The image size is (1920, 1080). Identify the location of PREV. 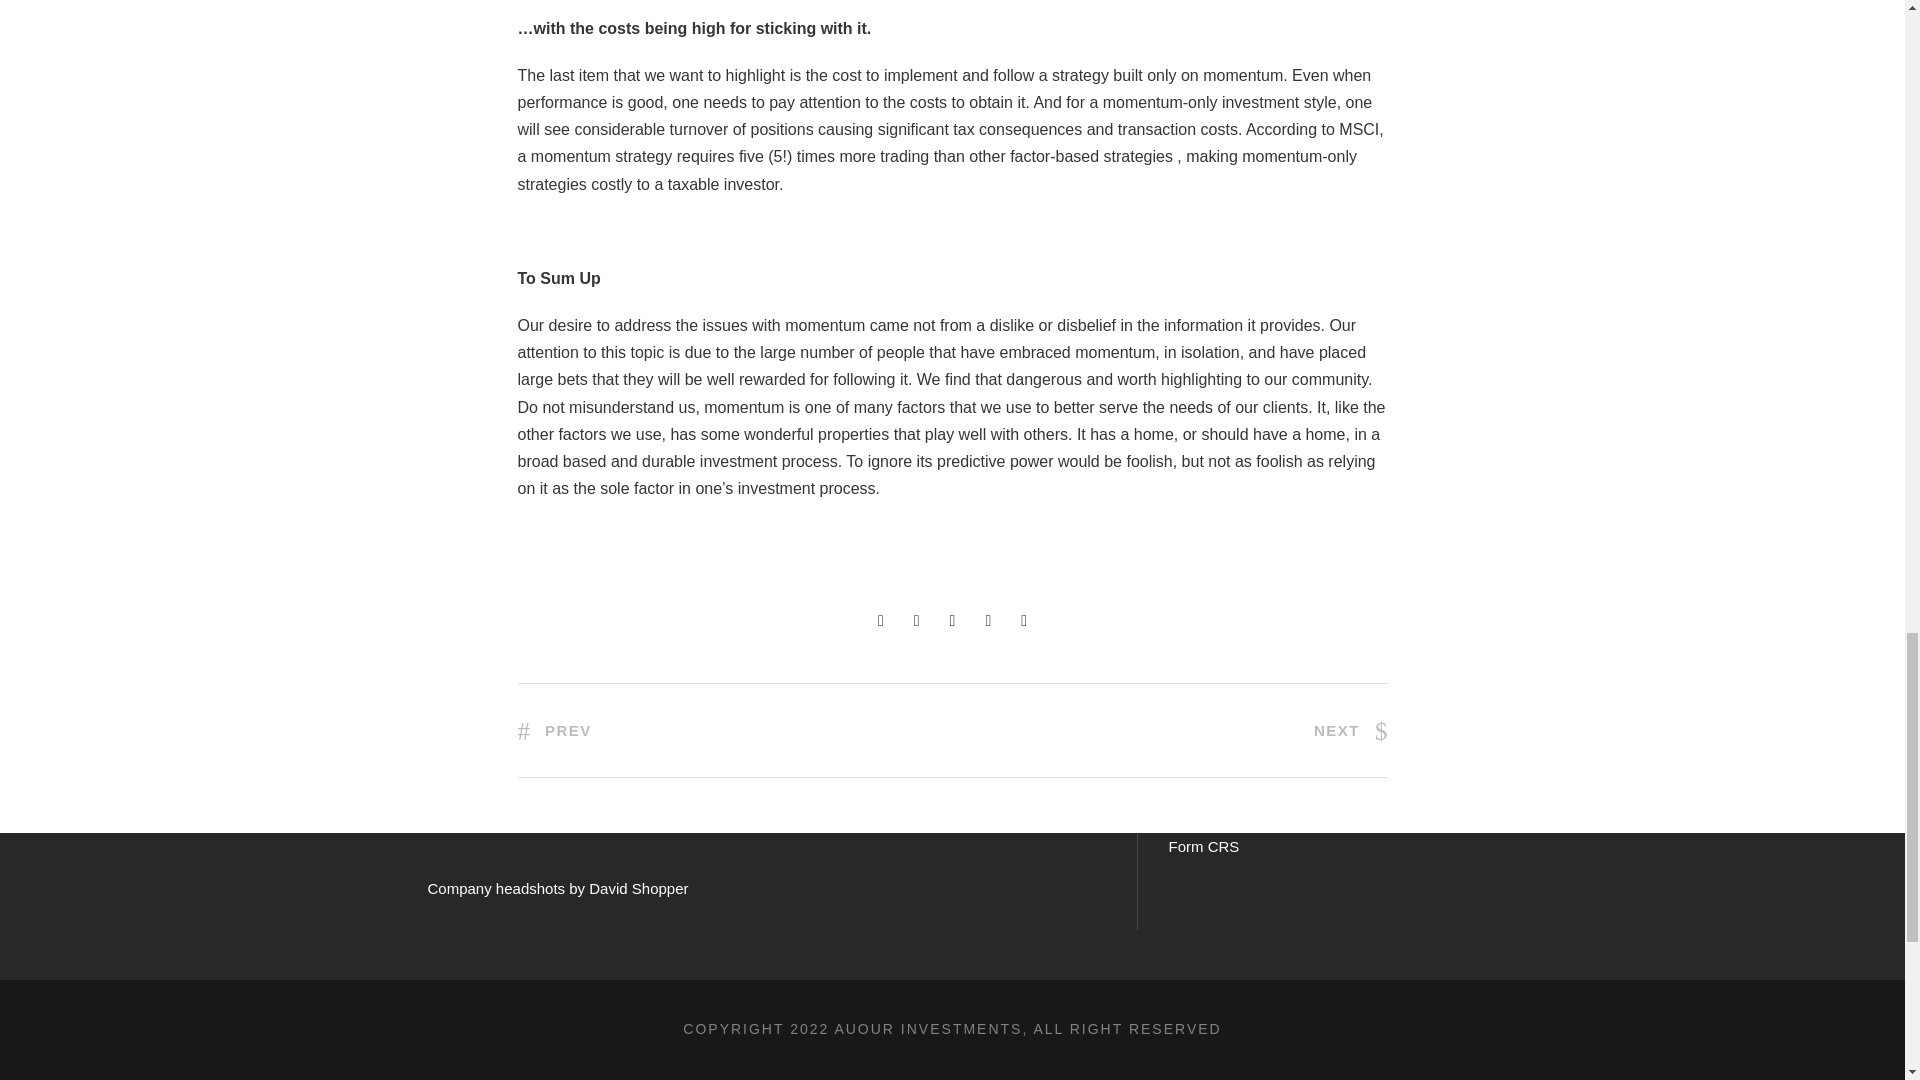
(554, 730).